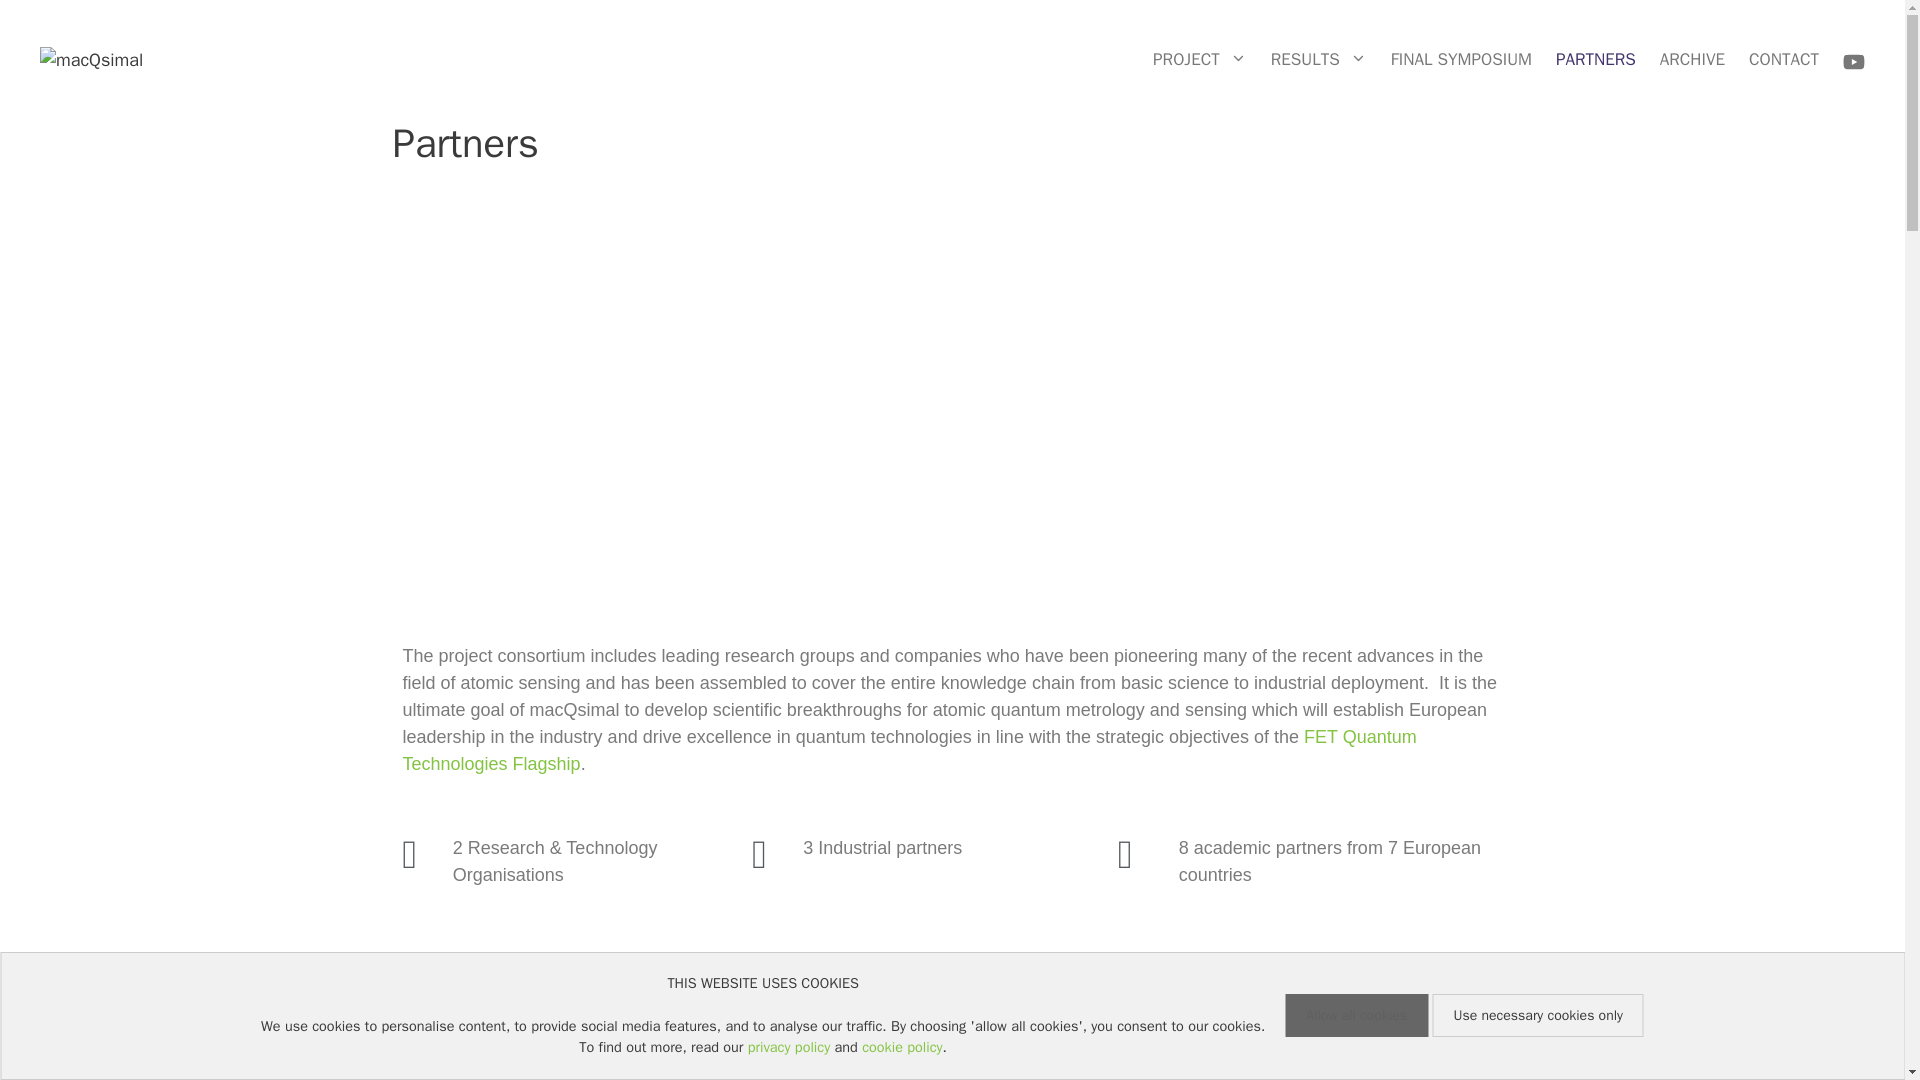 This screenshot has width=1920, height=1080. I want to click on Use necessary cookies only, so click(1538, 1014).